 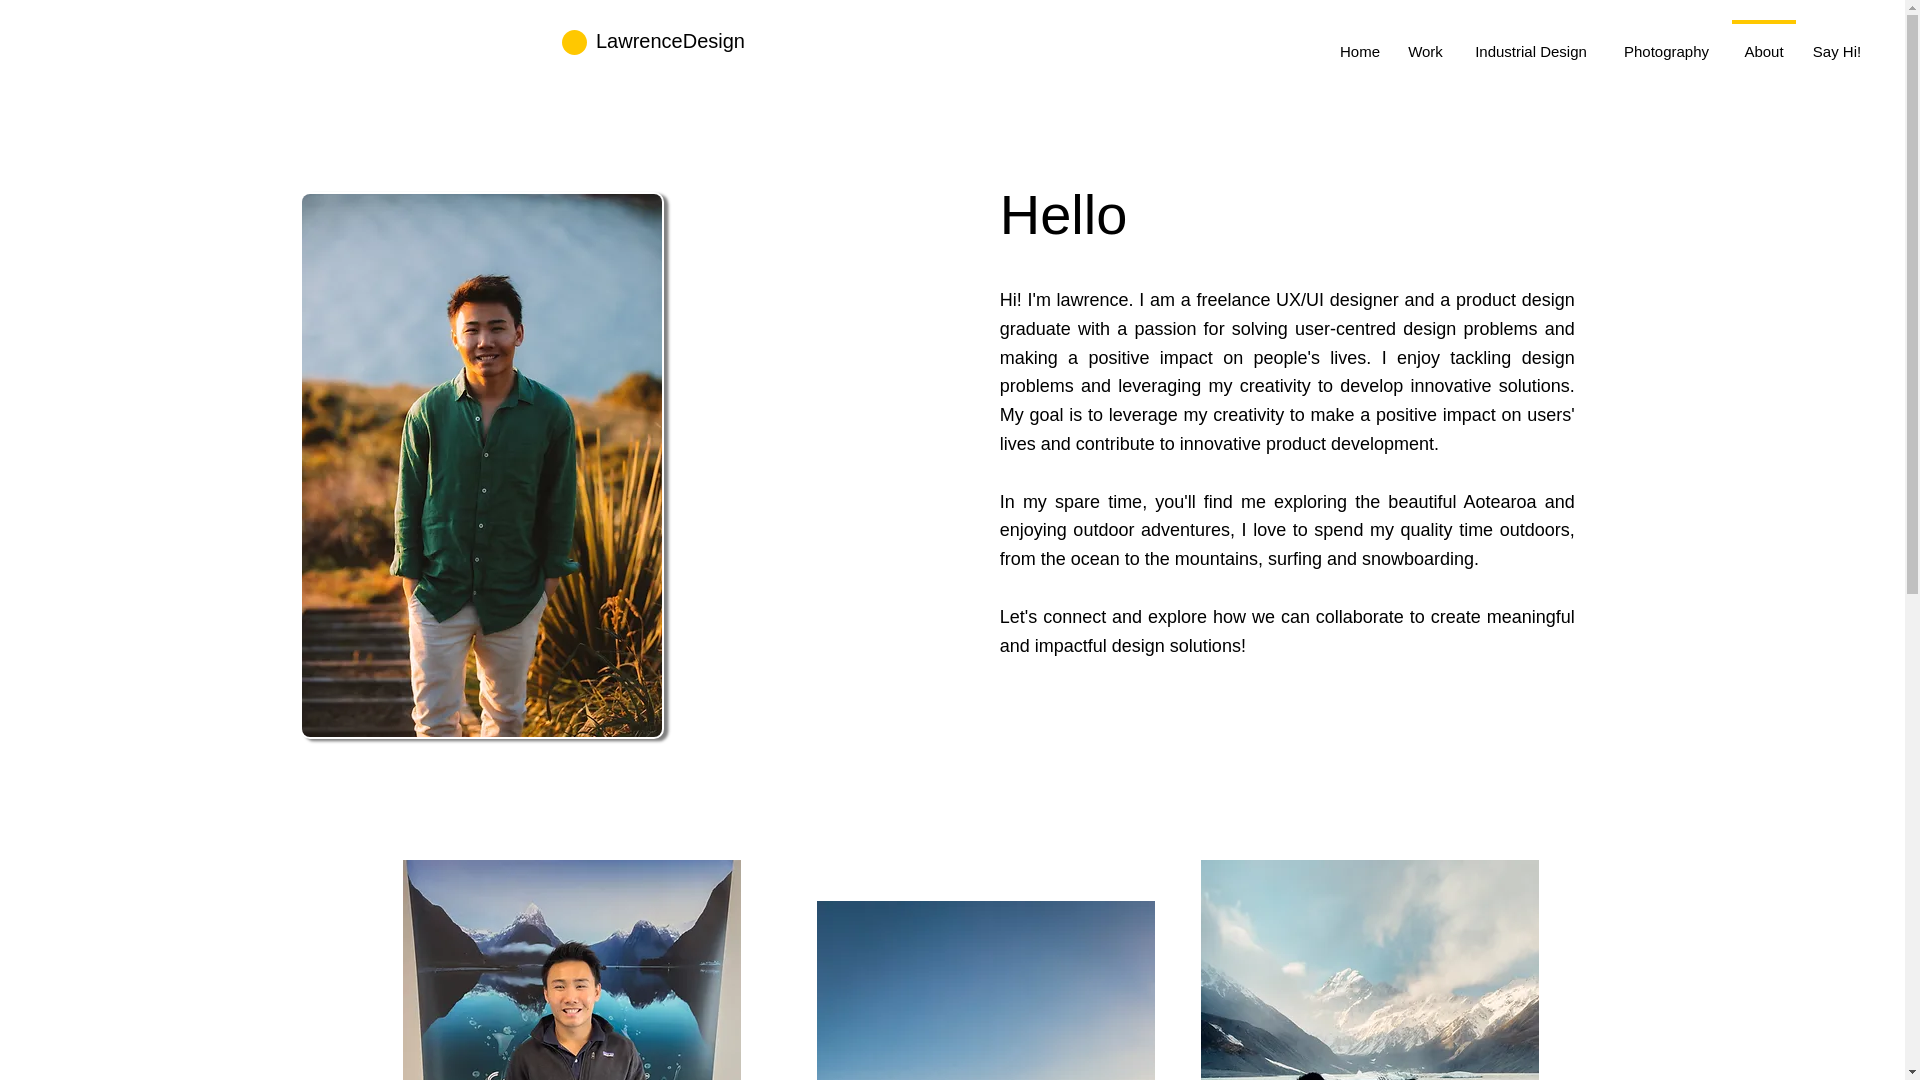 I want to click on Say Hi!, so click(x=1836, y=42).